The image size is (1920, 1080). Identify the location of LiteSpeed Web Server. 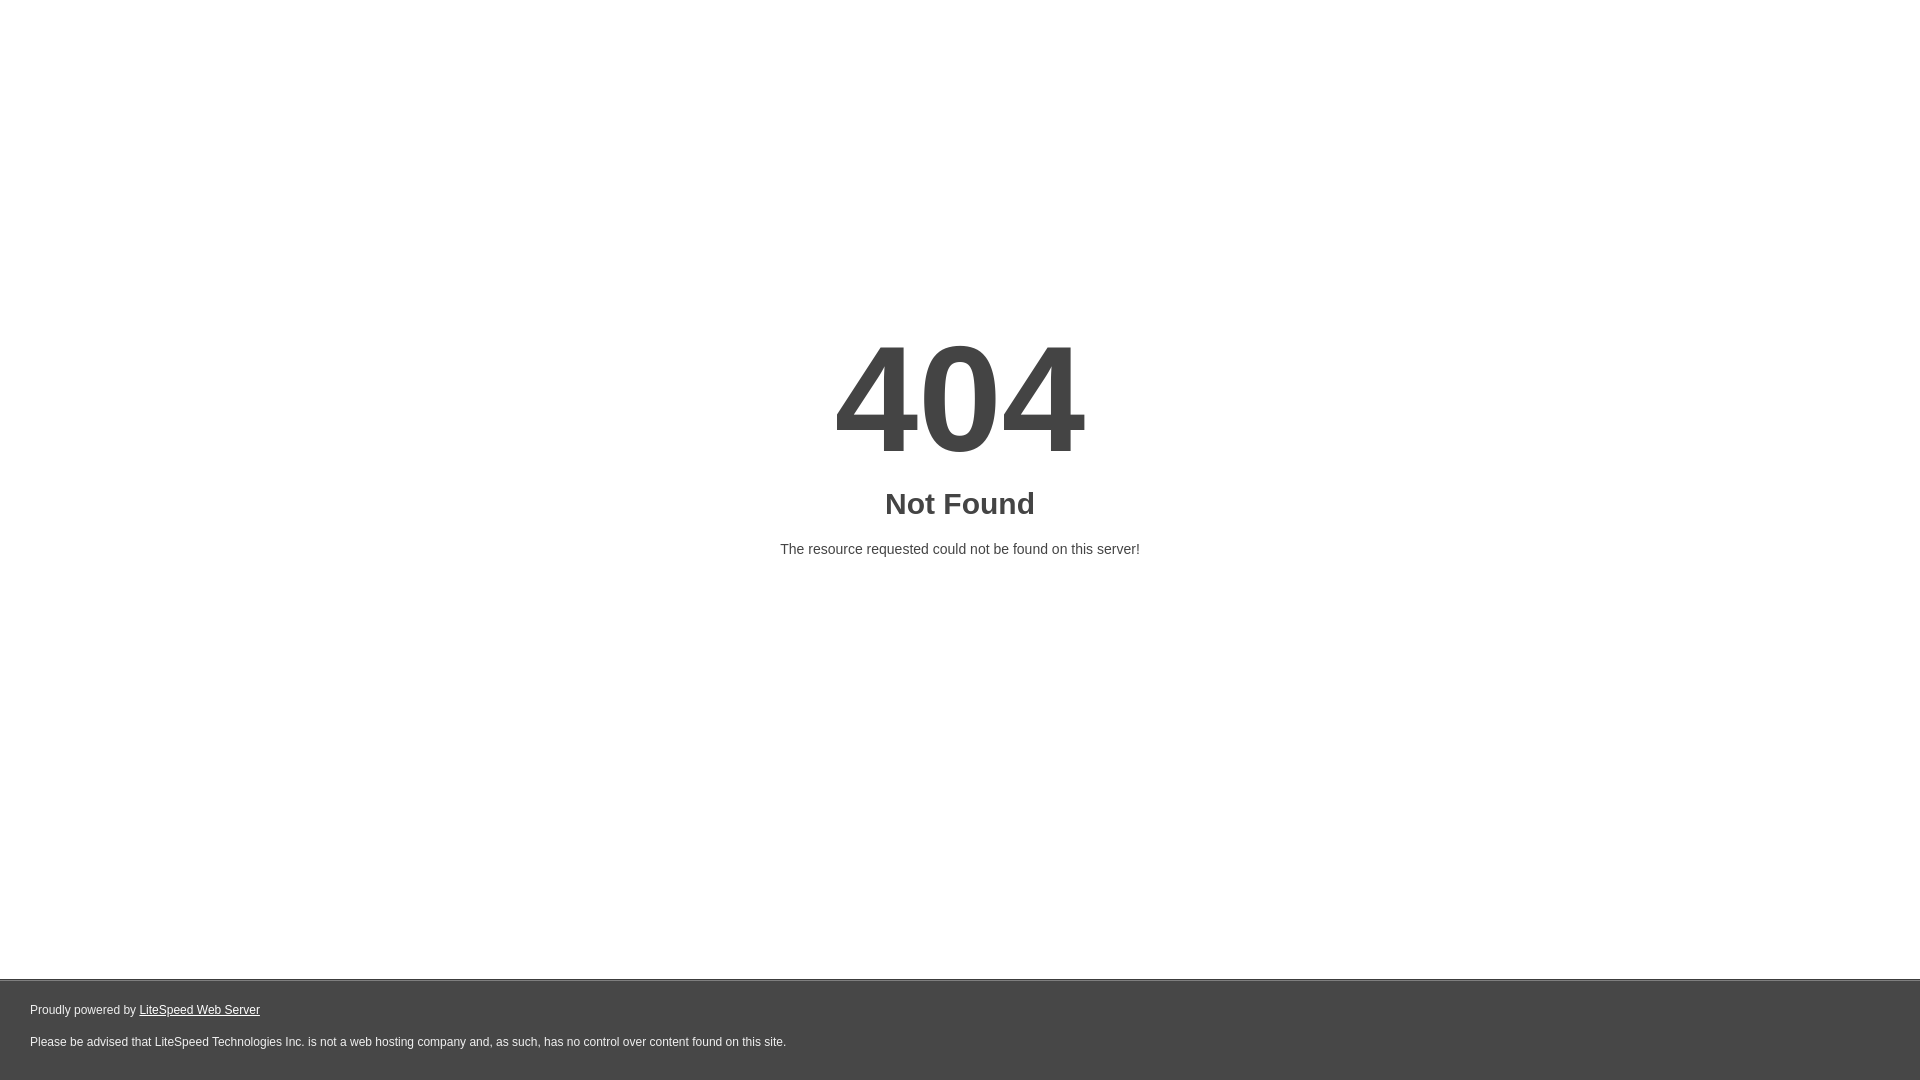
(200, 1010).